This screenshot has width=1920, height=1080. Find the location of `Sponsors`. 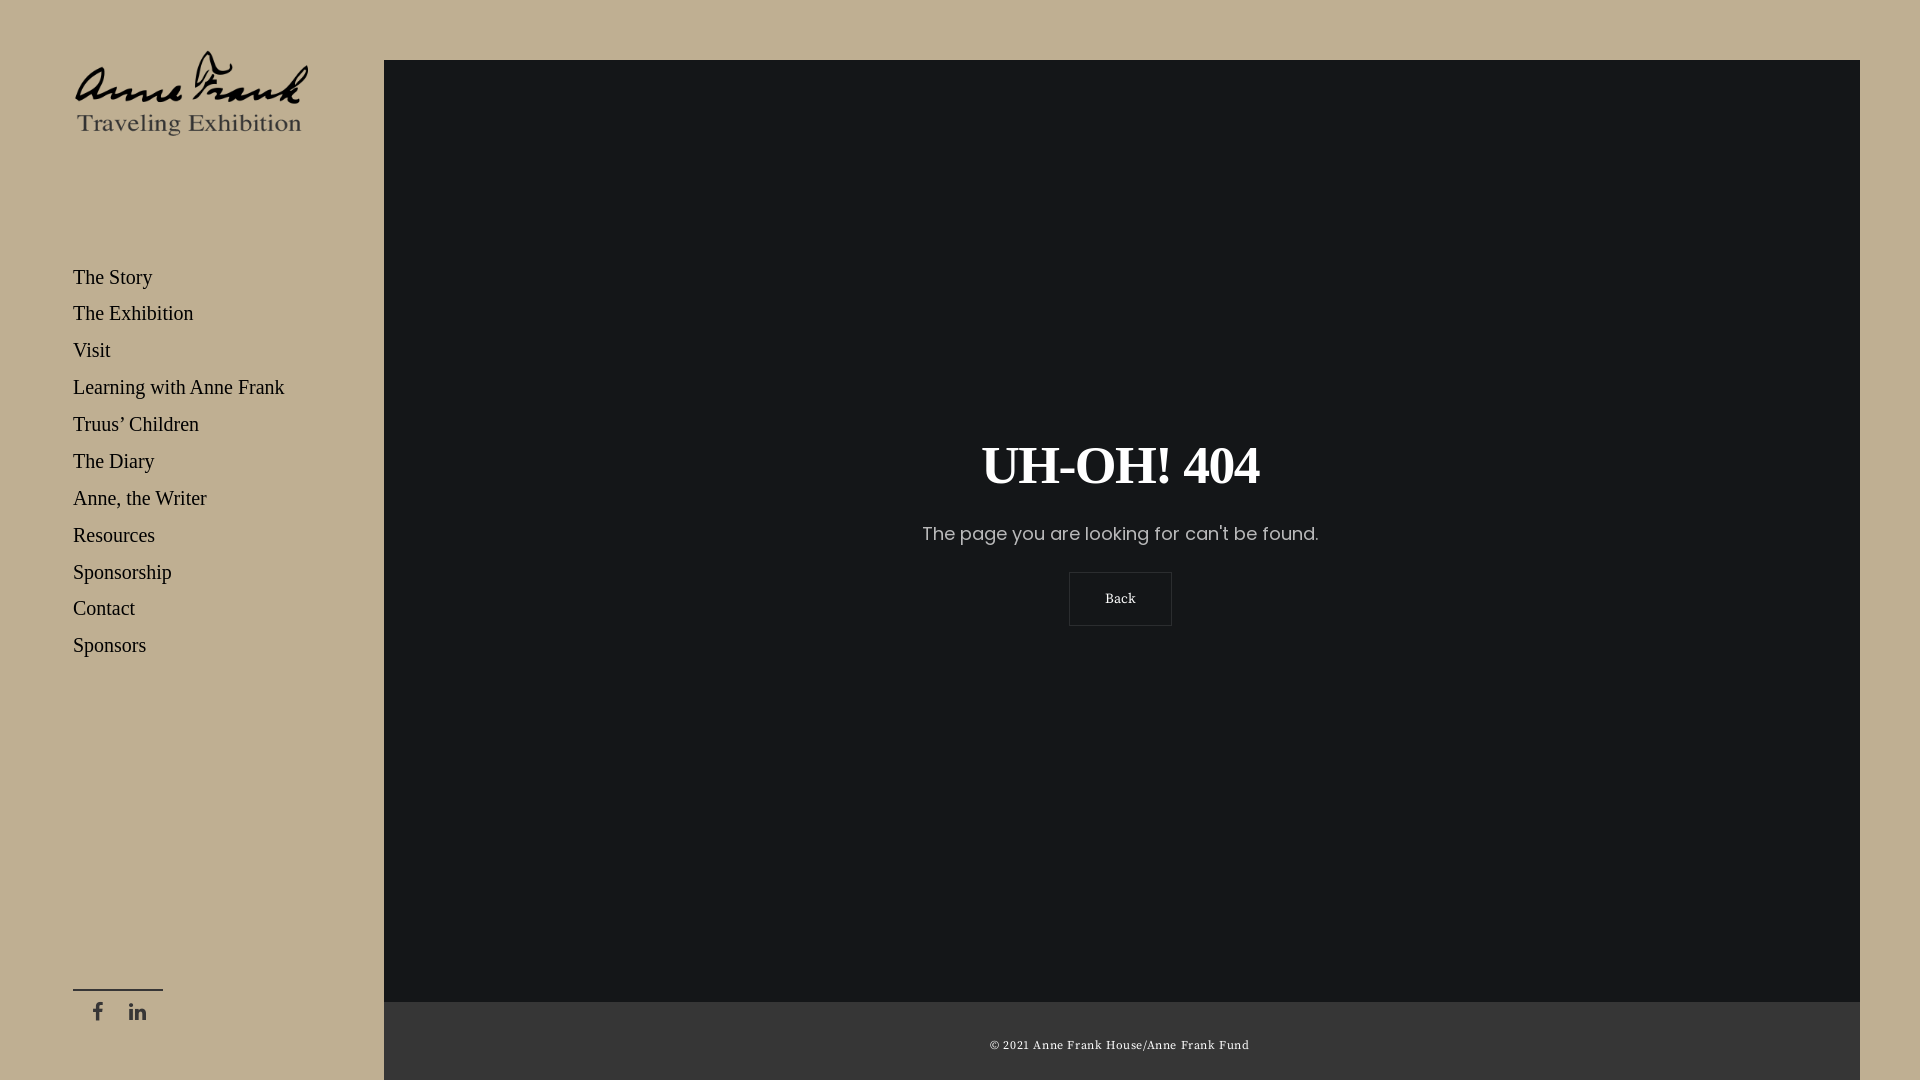

Sponsors is located at coordinates (192, 646).